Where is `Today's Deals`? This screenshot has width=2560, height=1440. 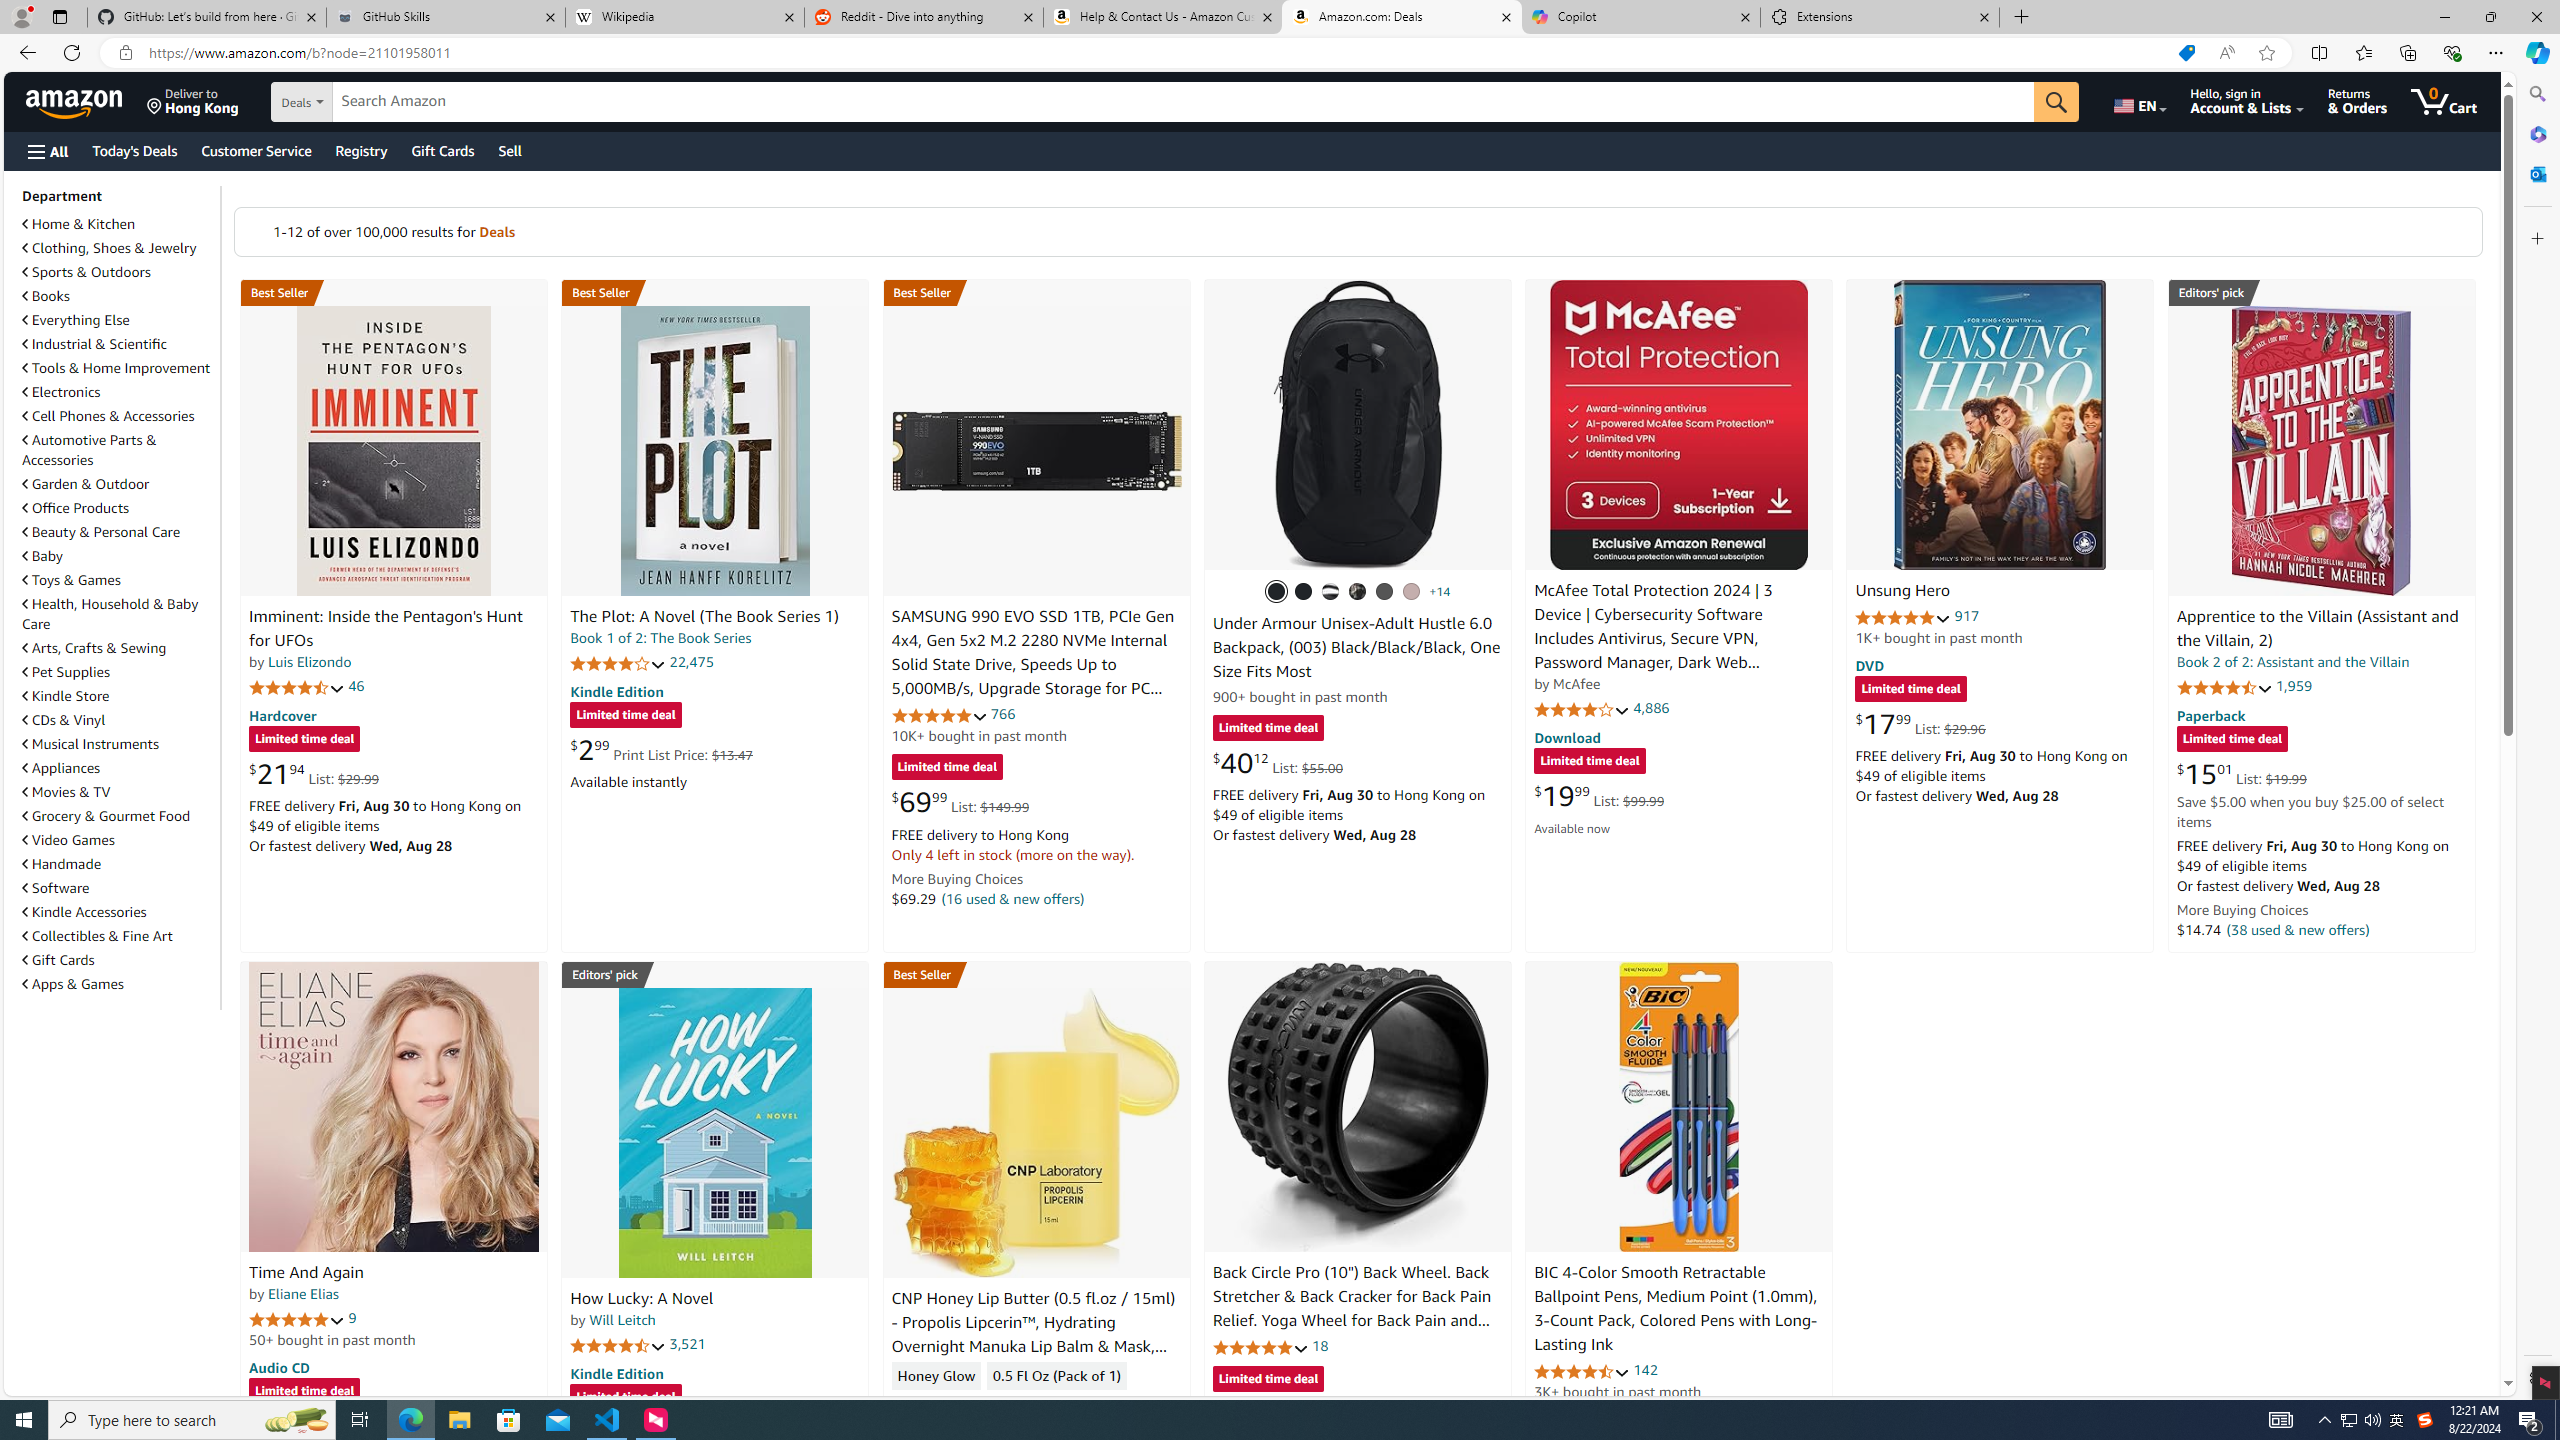 Today's Deals is located at coordinates (134, 150).